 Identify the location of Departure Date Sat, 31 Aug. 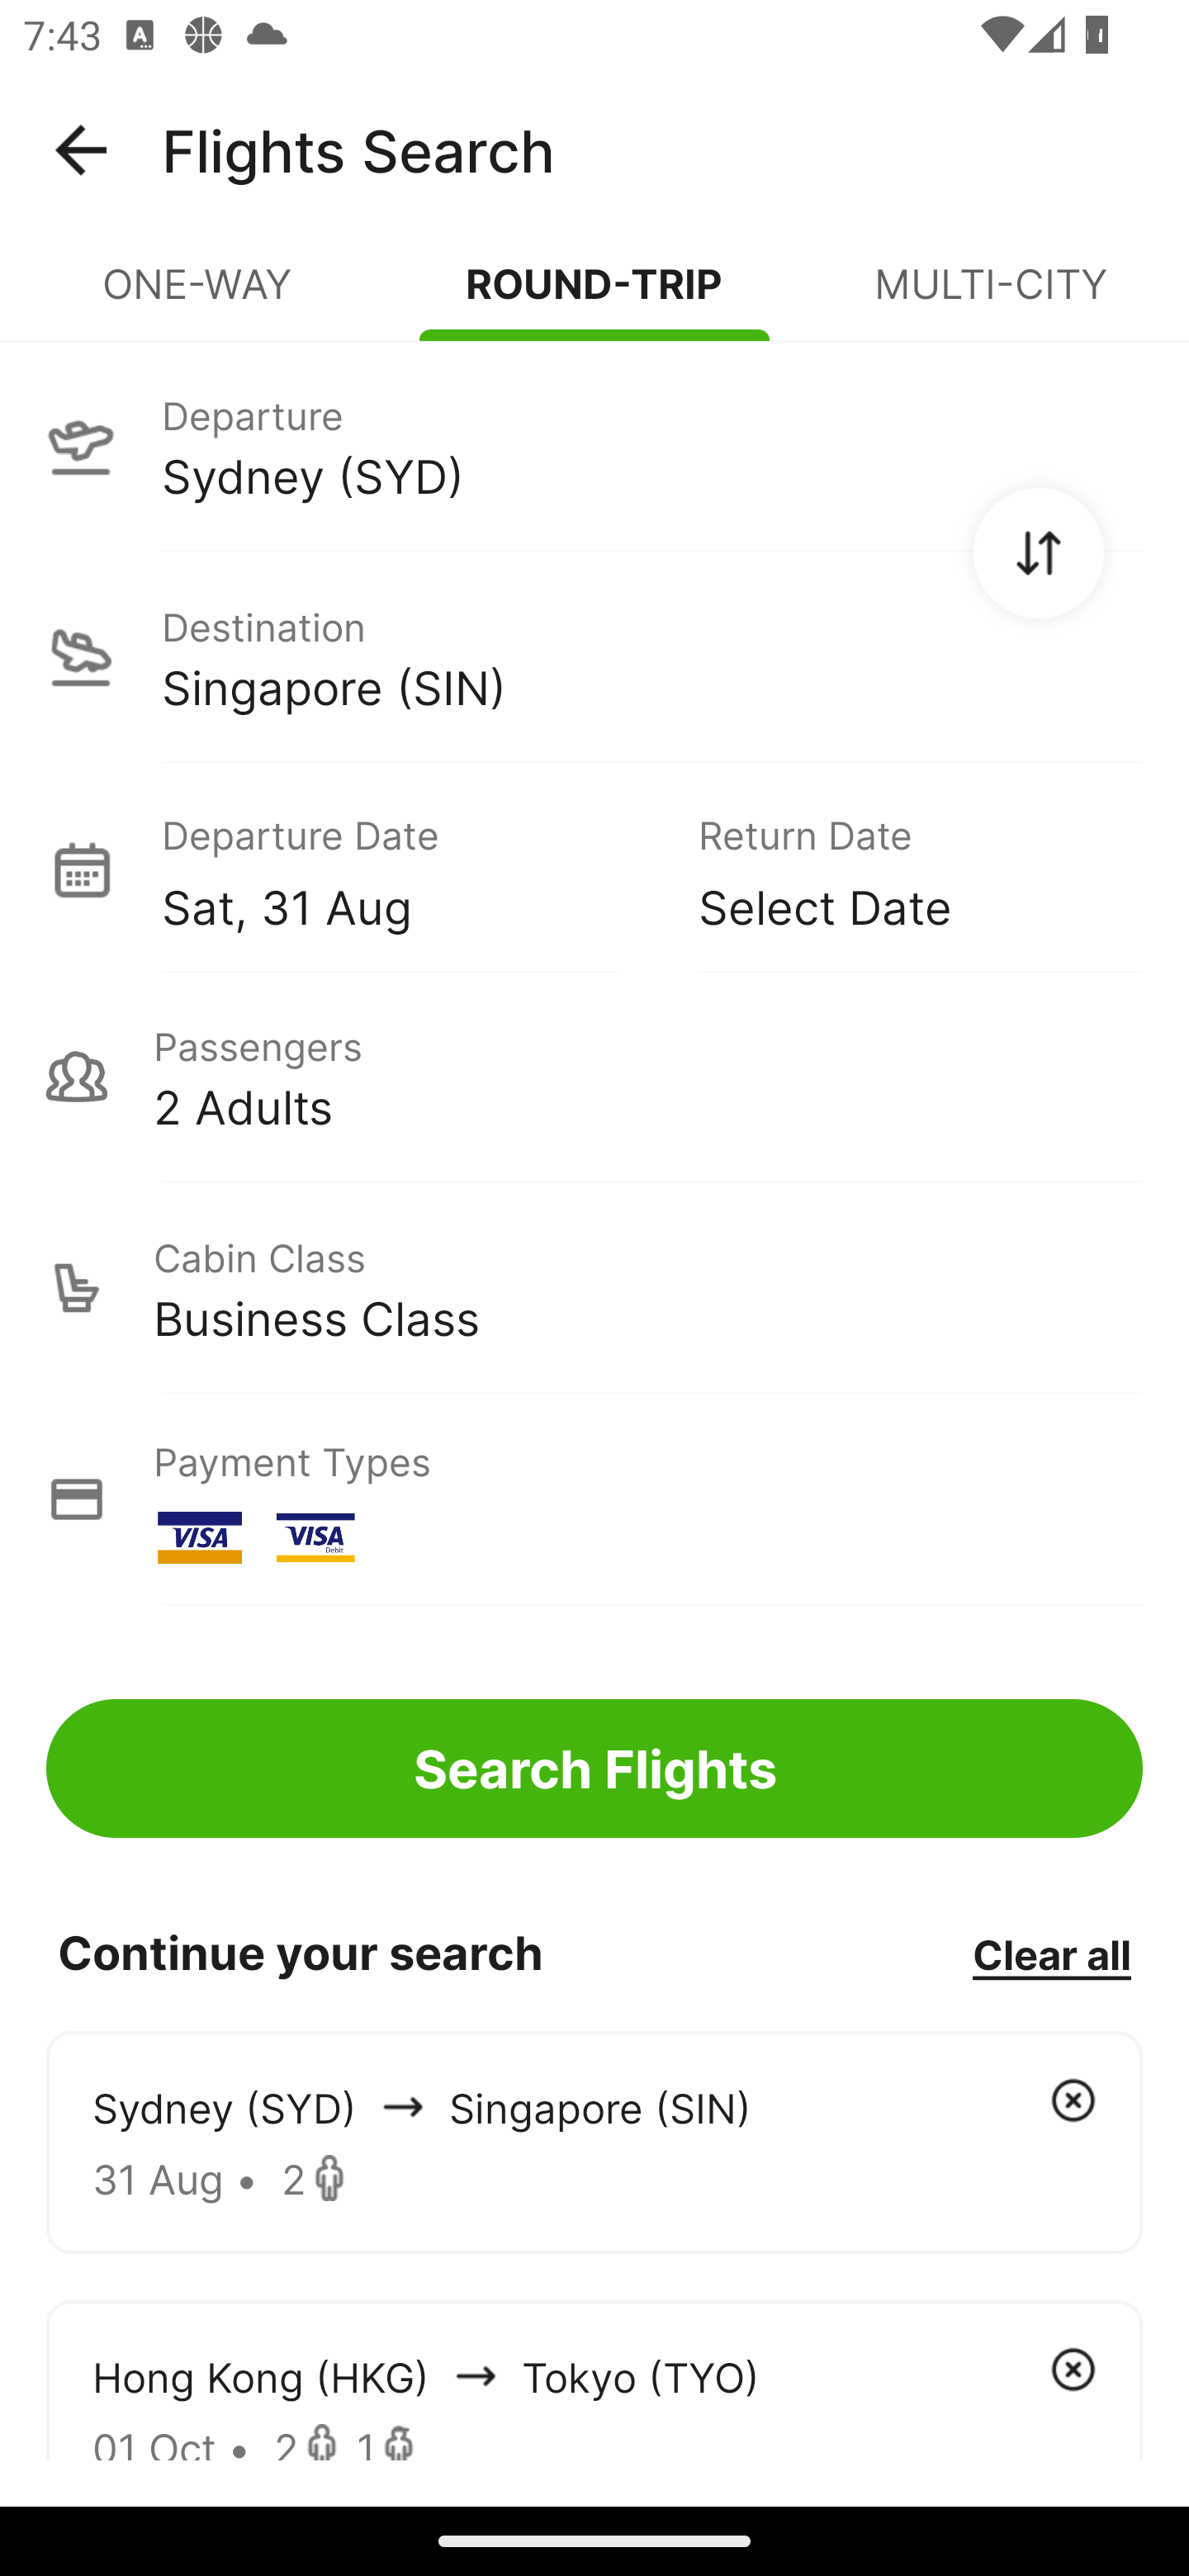
(406, 869).